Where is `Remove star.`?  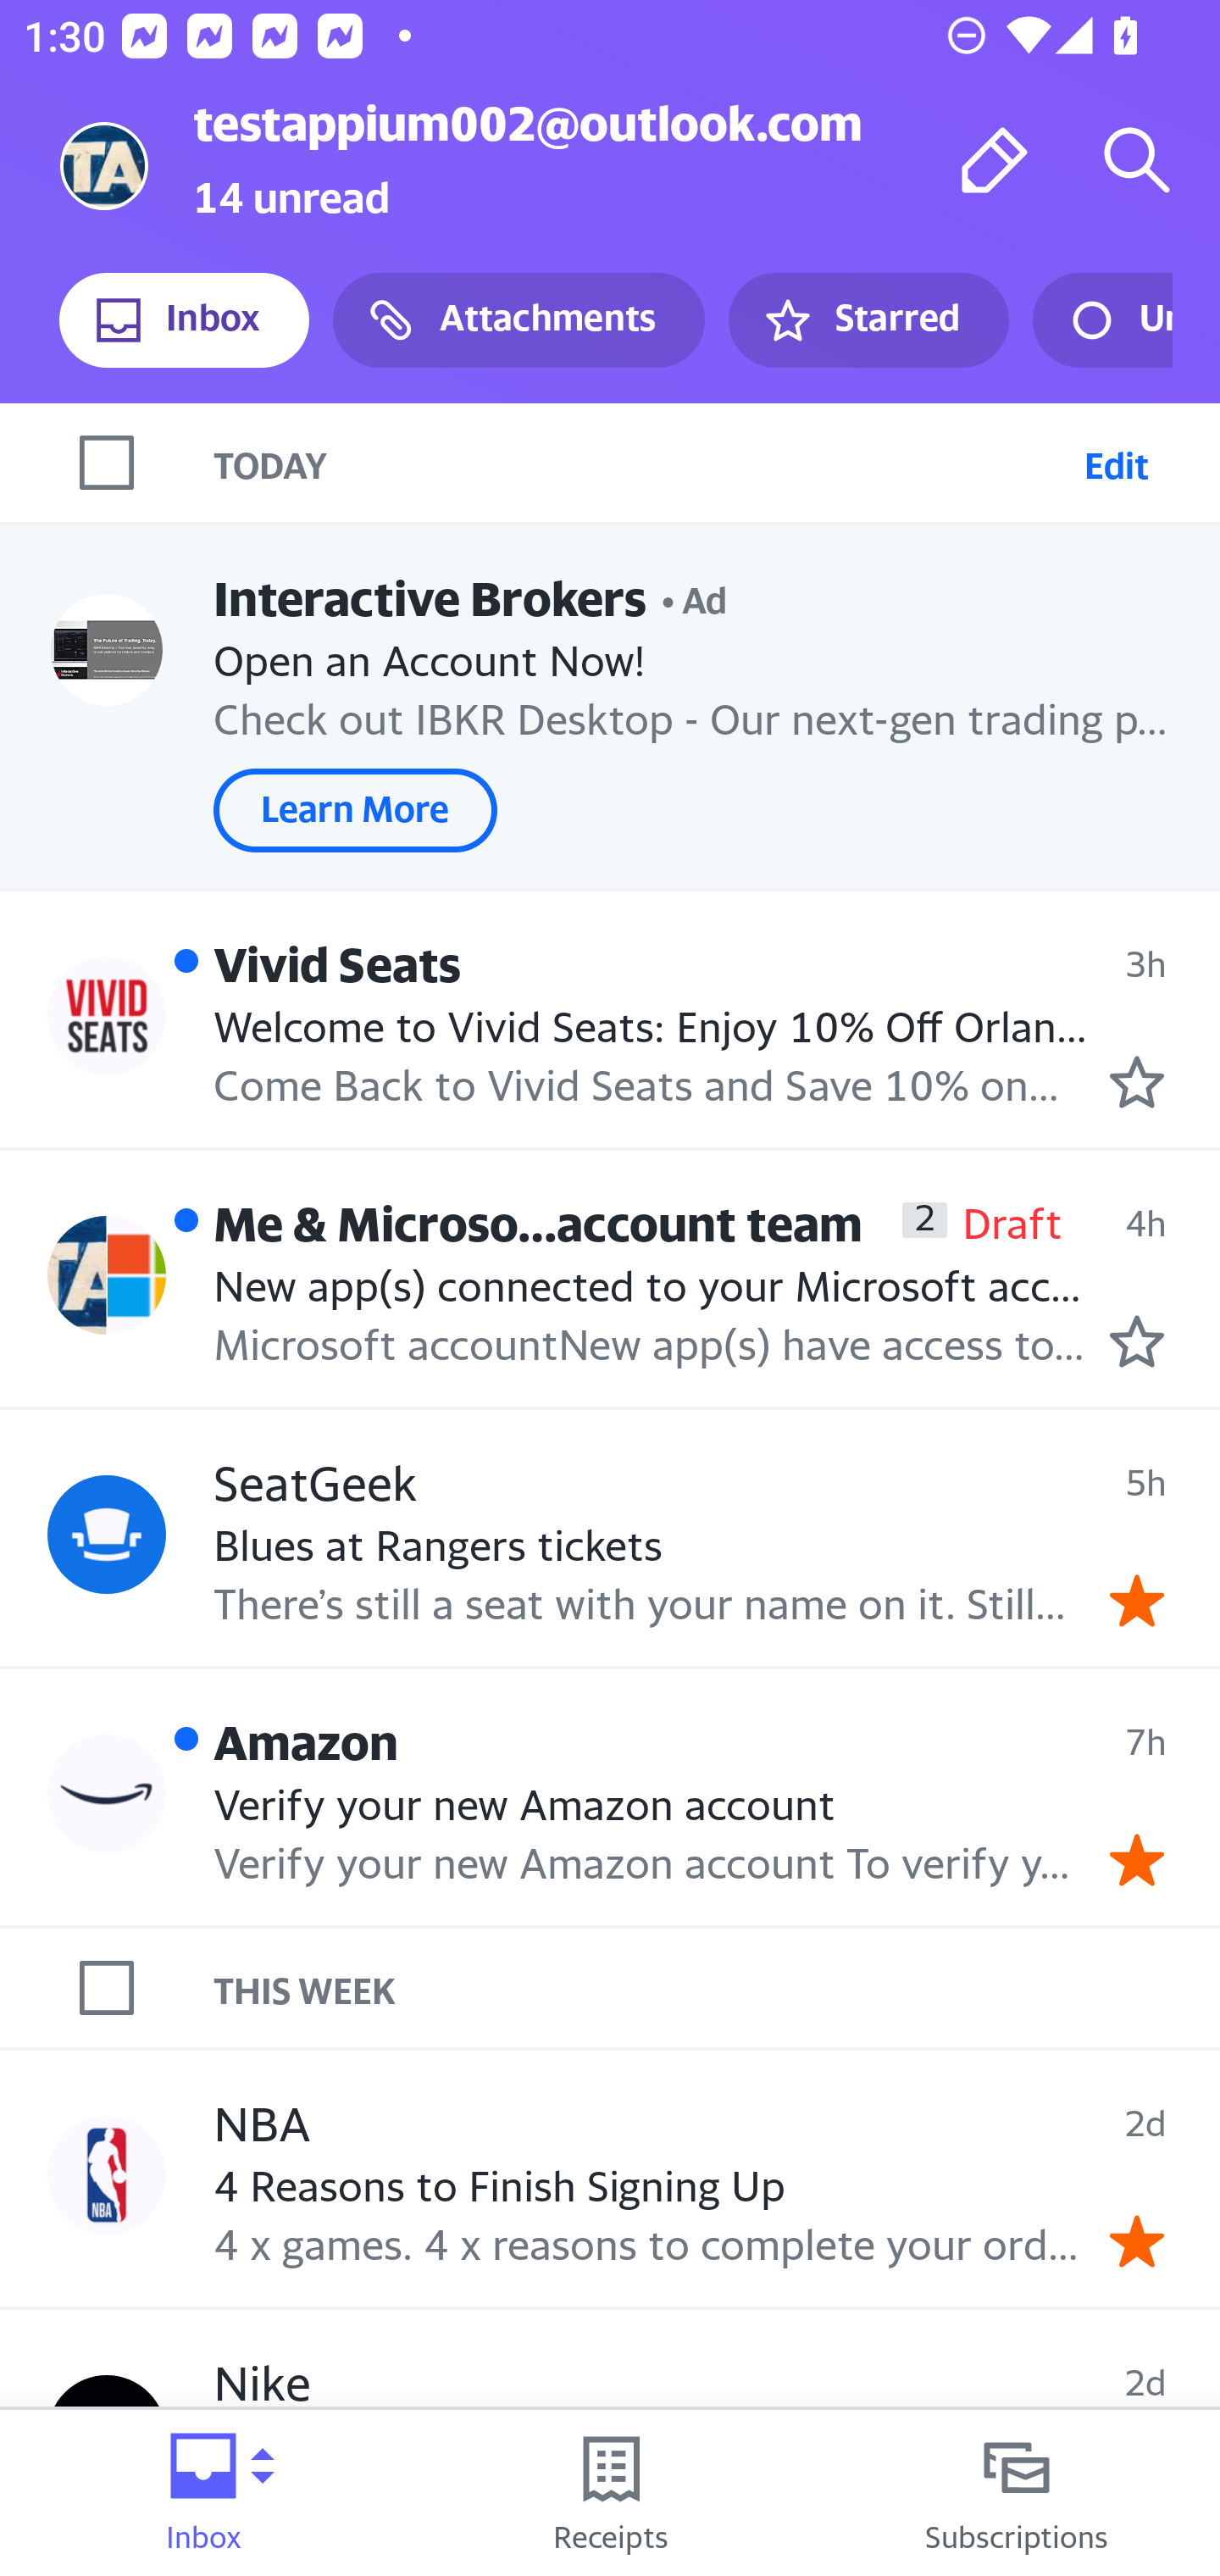 Remove star. is located at coordinates (1137, 2242).